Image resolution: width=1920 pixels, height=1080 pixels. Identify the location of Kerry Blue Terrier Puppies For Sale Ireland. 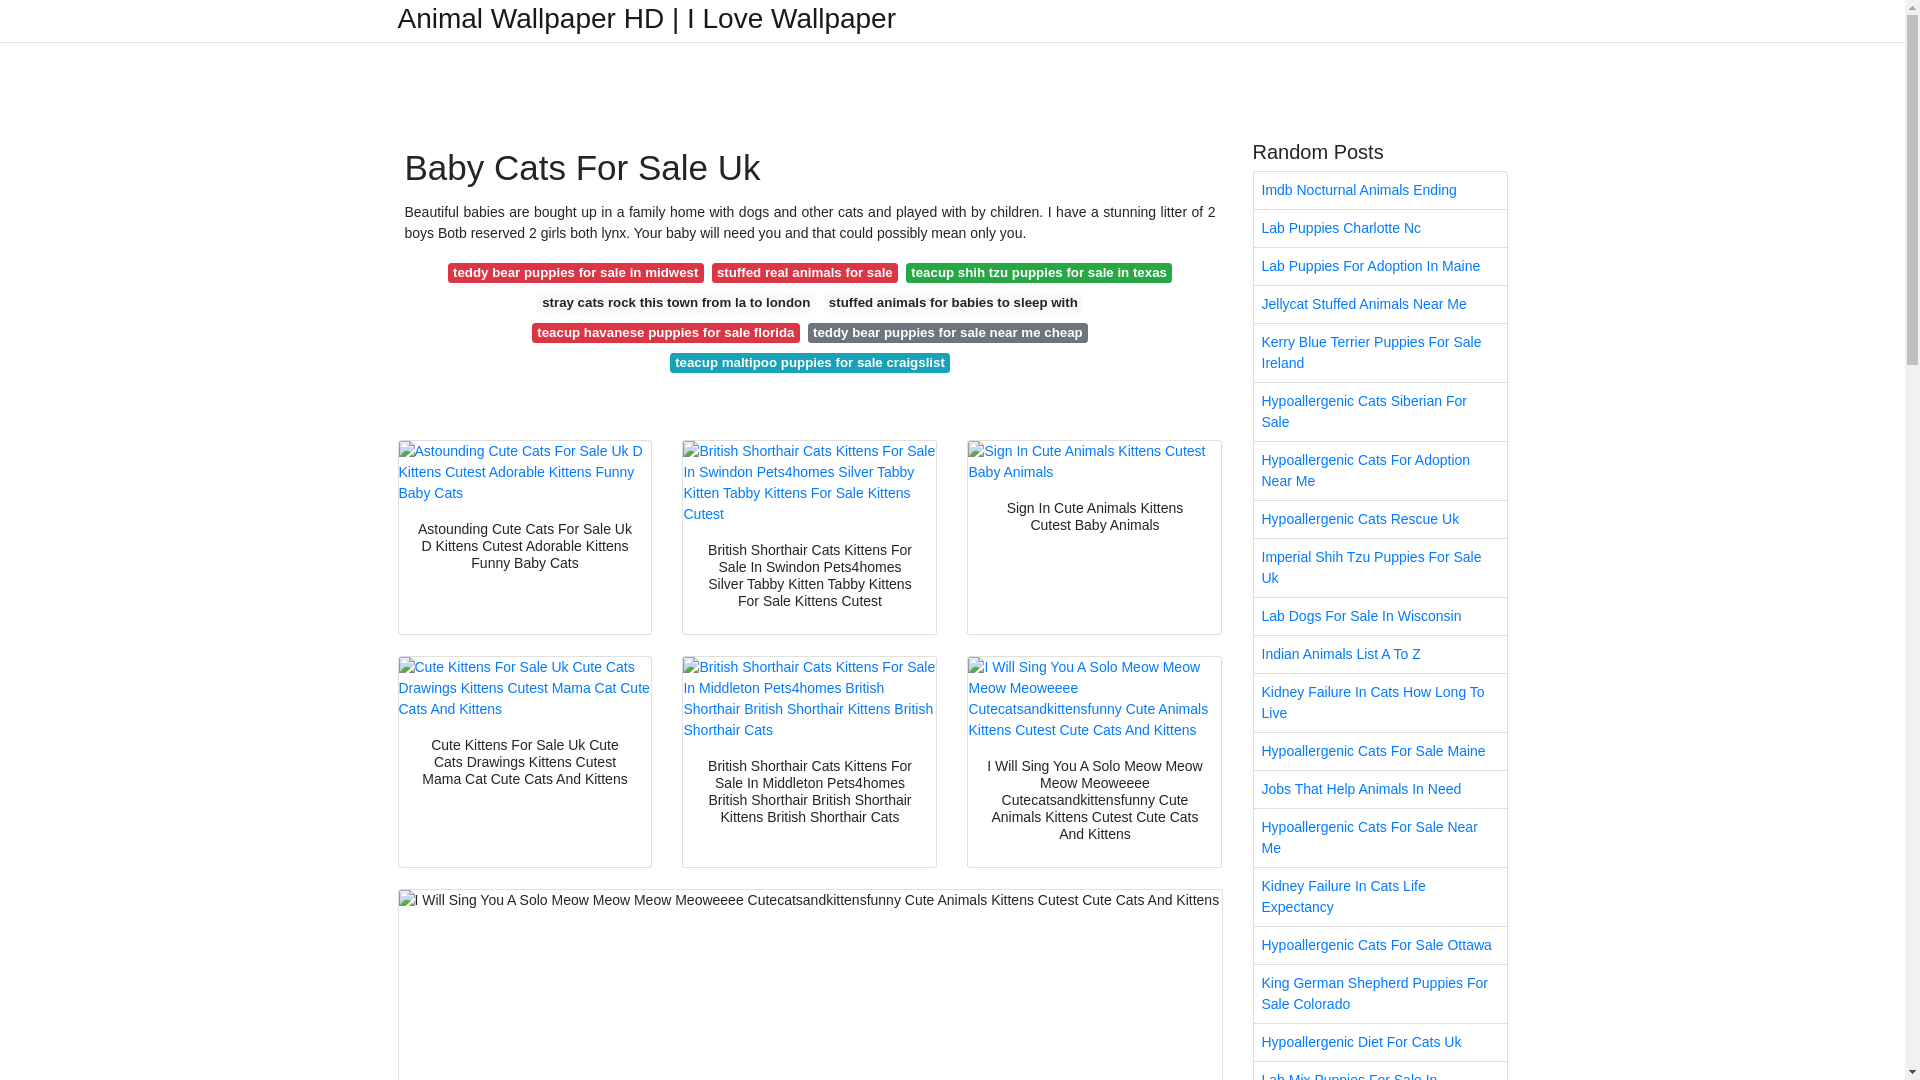
(1380, 353).